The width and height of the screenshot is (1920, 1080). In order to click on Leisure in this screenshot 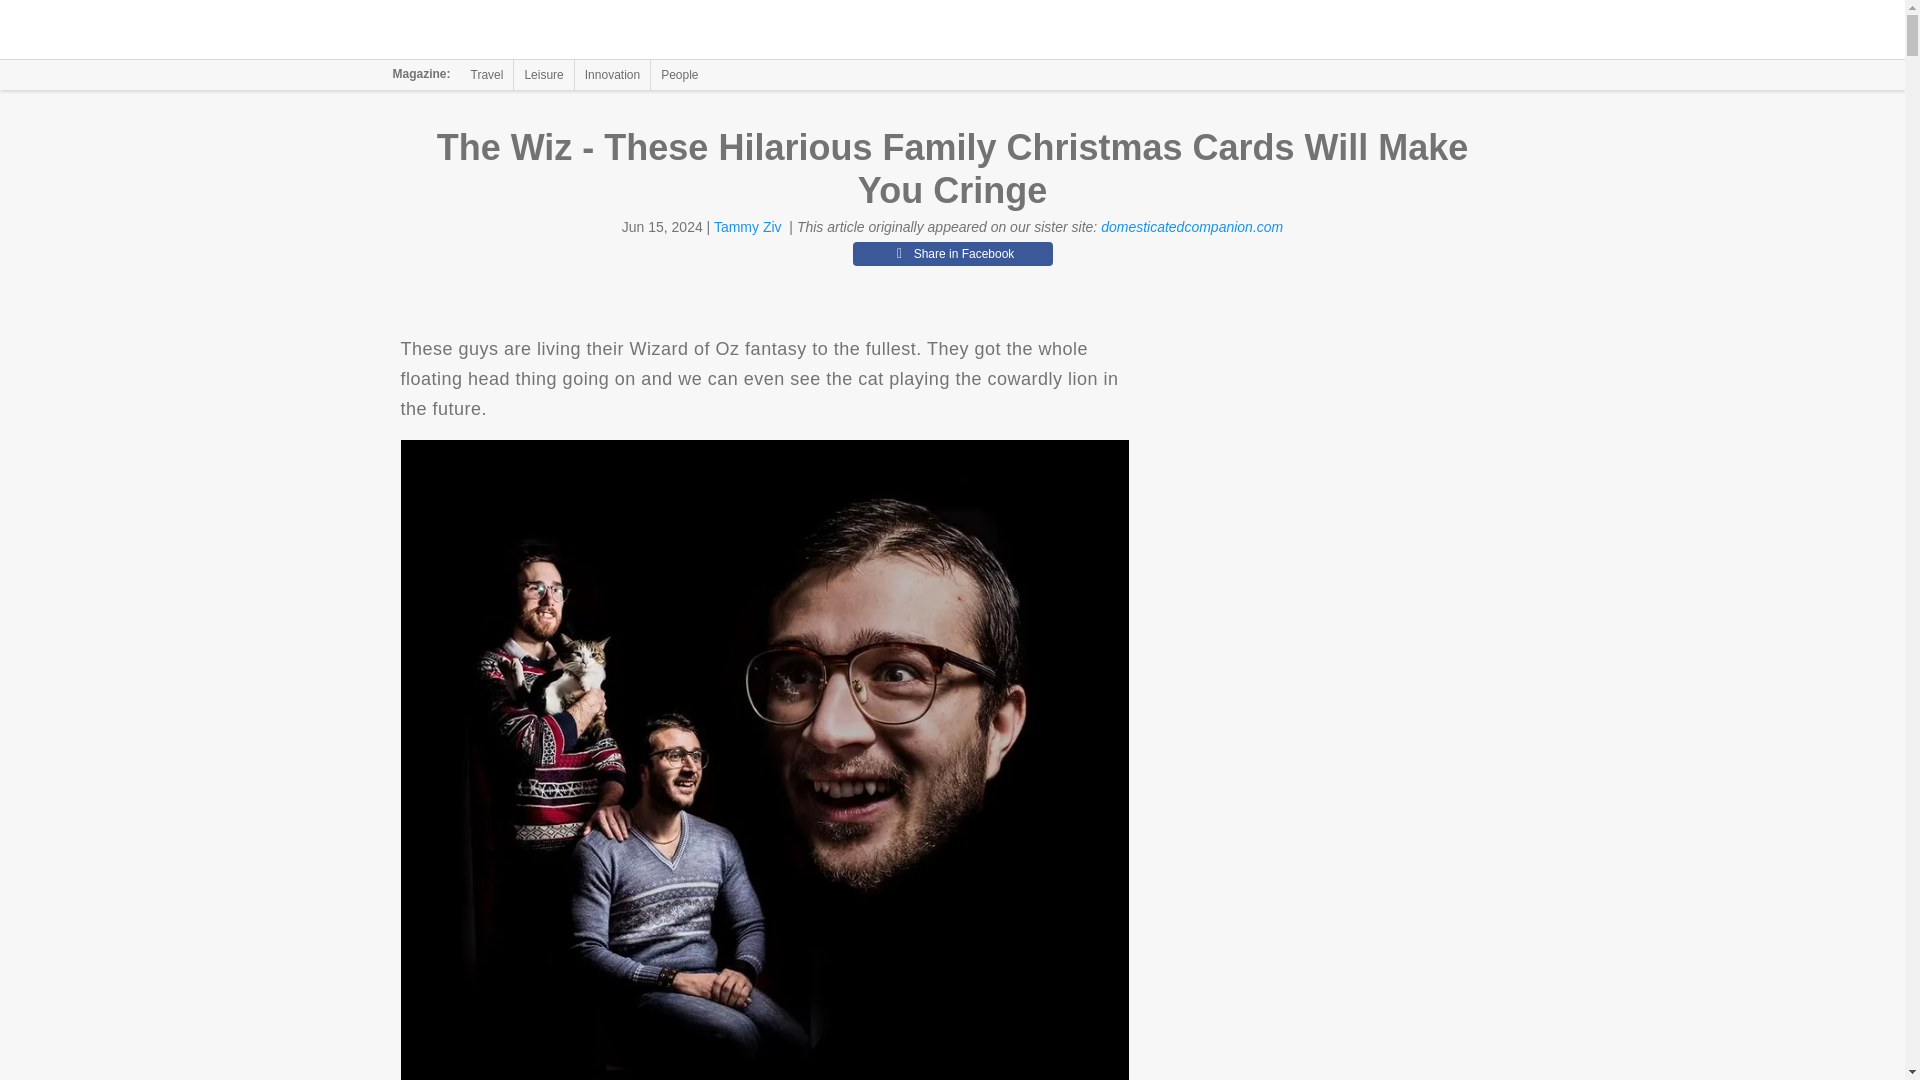, I will do `click(543, 74)`.